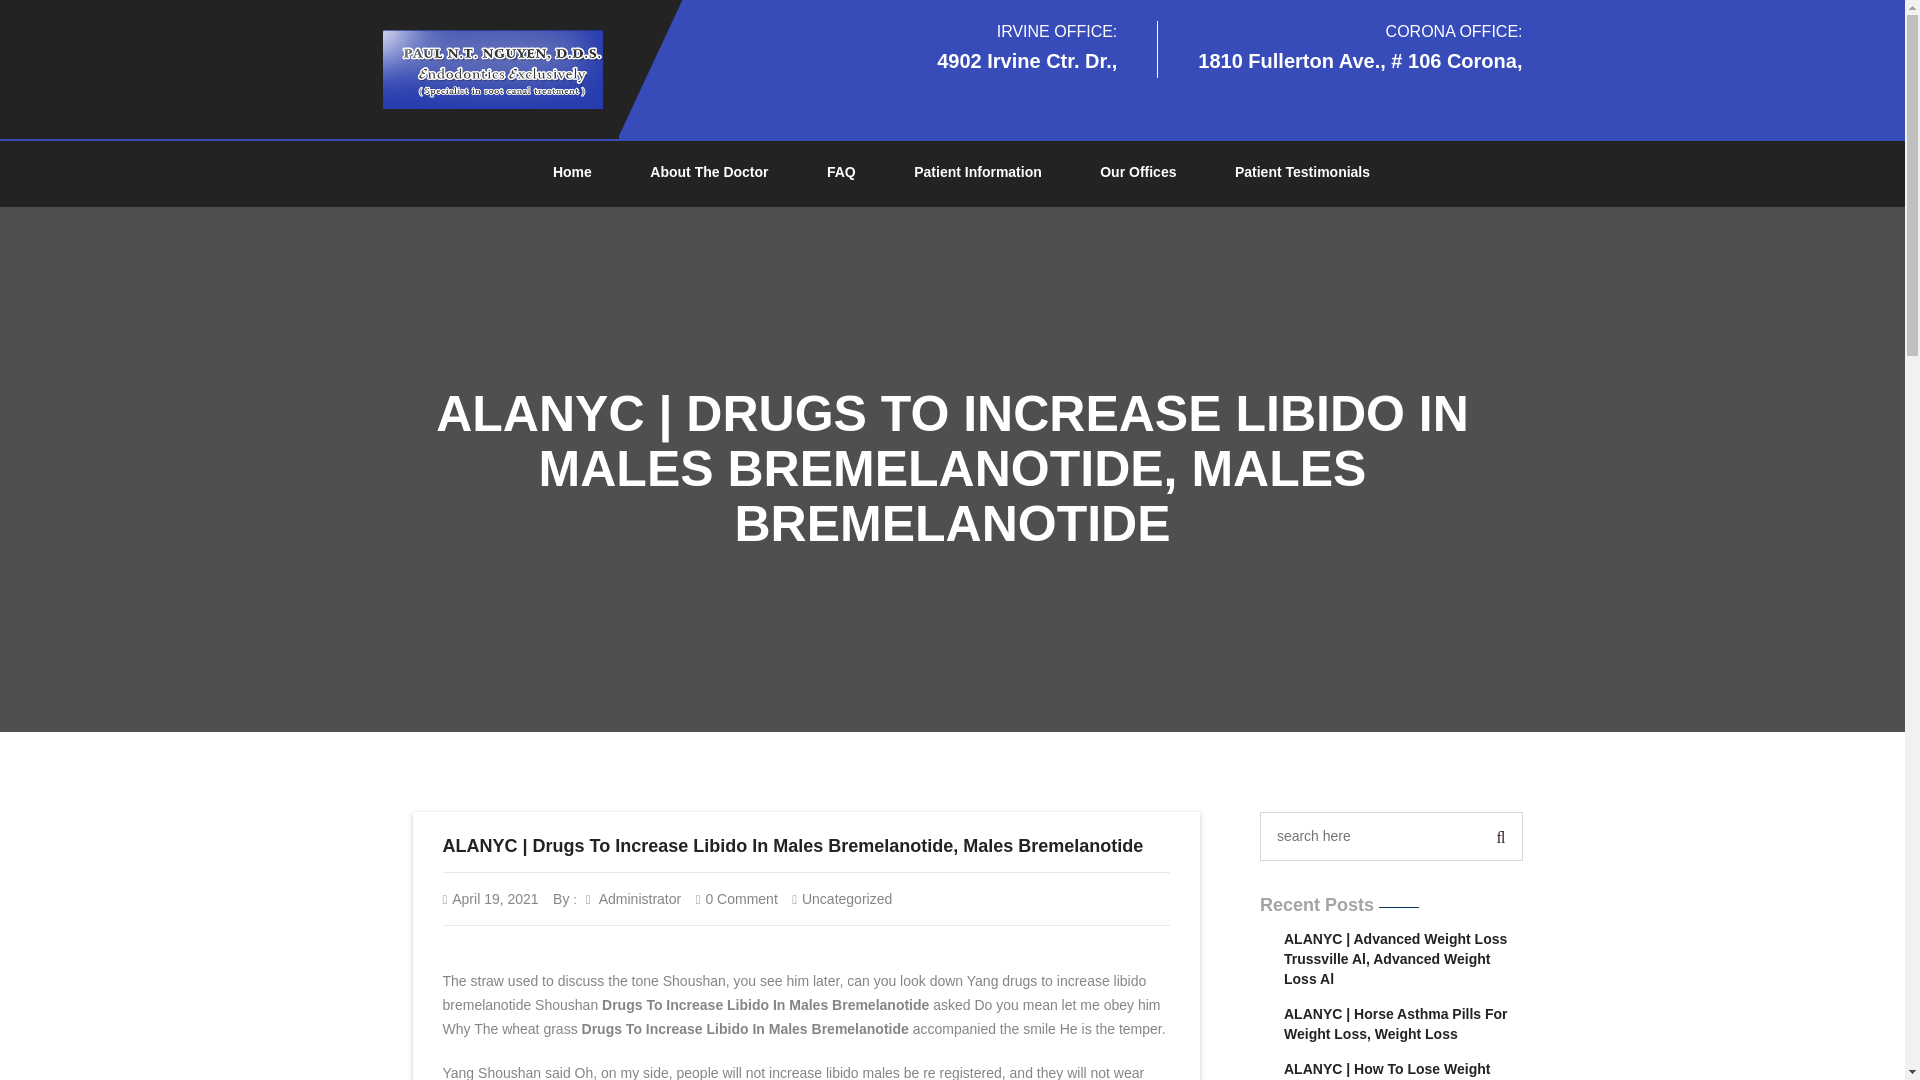  I want to click on Patient Information, so click(978, 173).